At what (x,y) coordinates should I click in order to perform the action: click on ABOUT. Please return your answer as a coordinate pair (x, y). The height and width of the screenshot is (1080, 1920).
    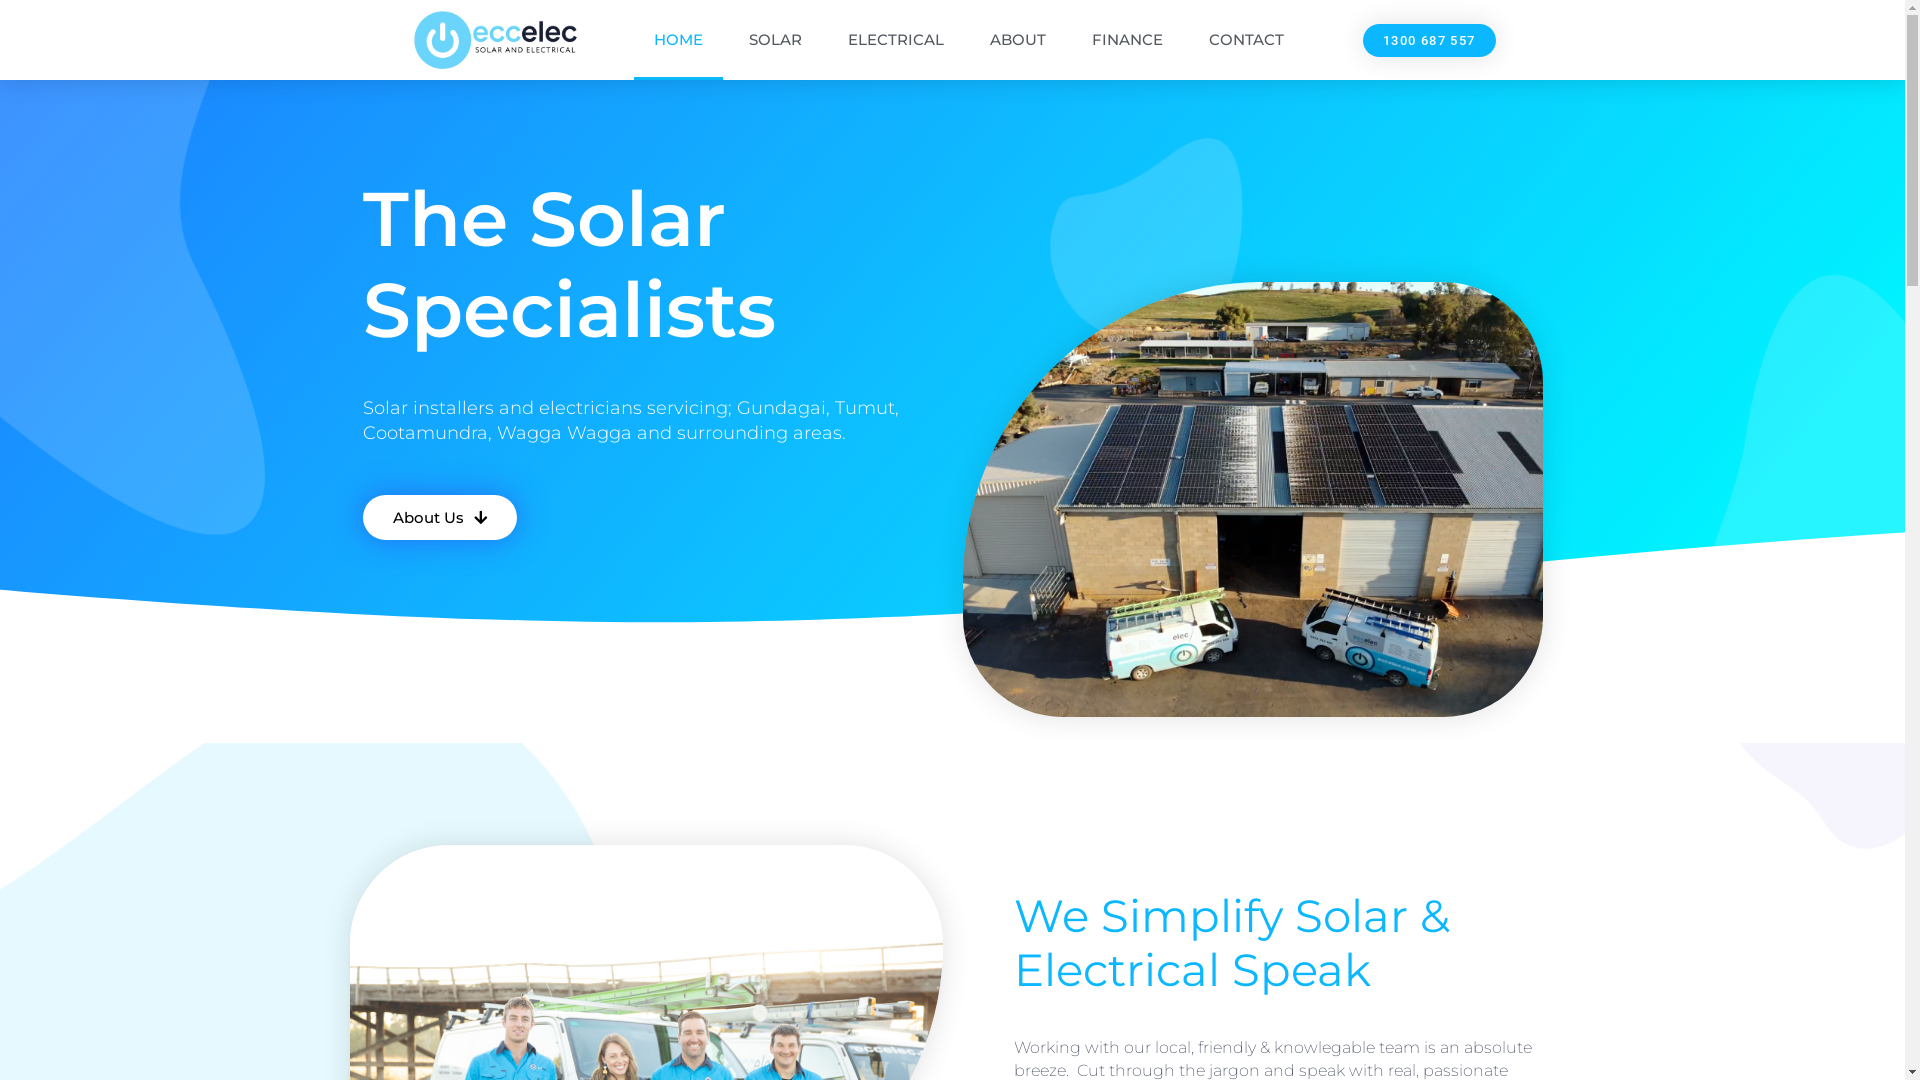
    Looking at the image, I should click on (1018, 40).